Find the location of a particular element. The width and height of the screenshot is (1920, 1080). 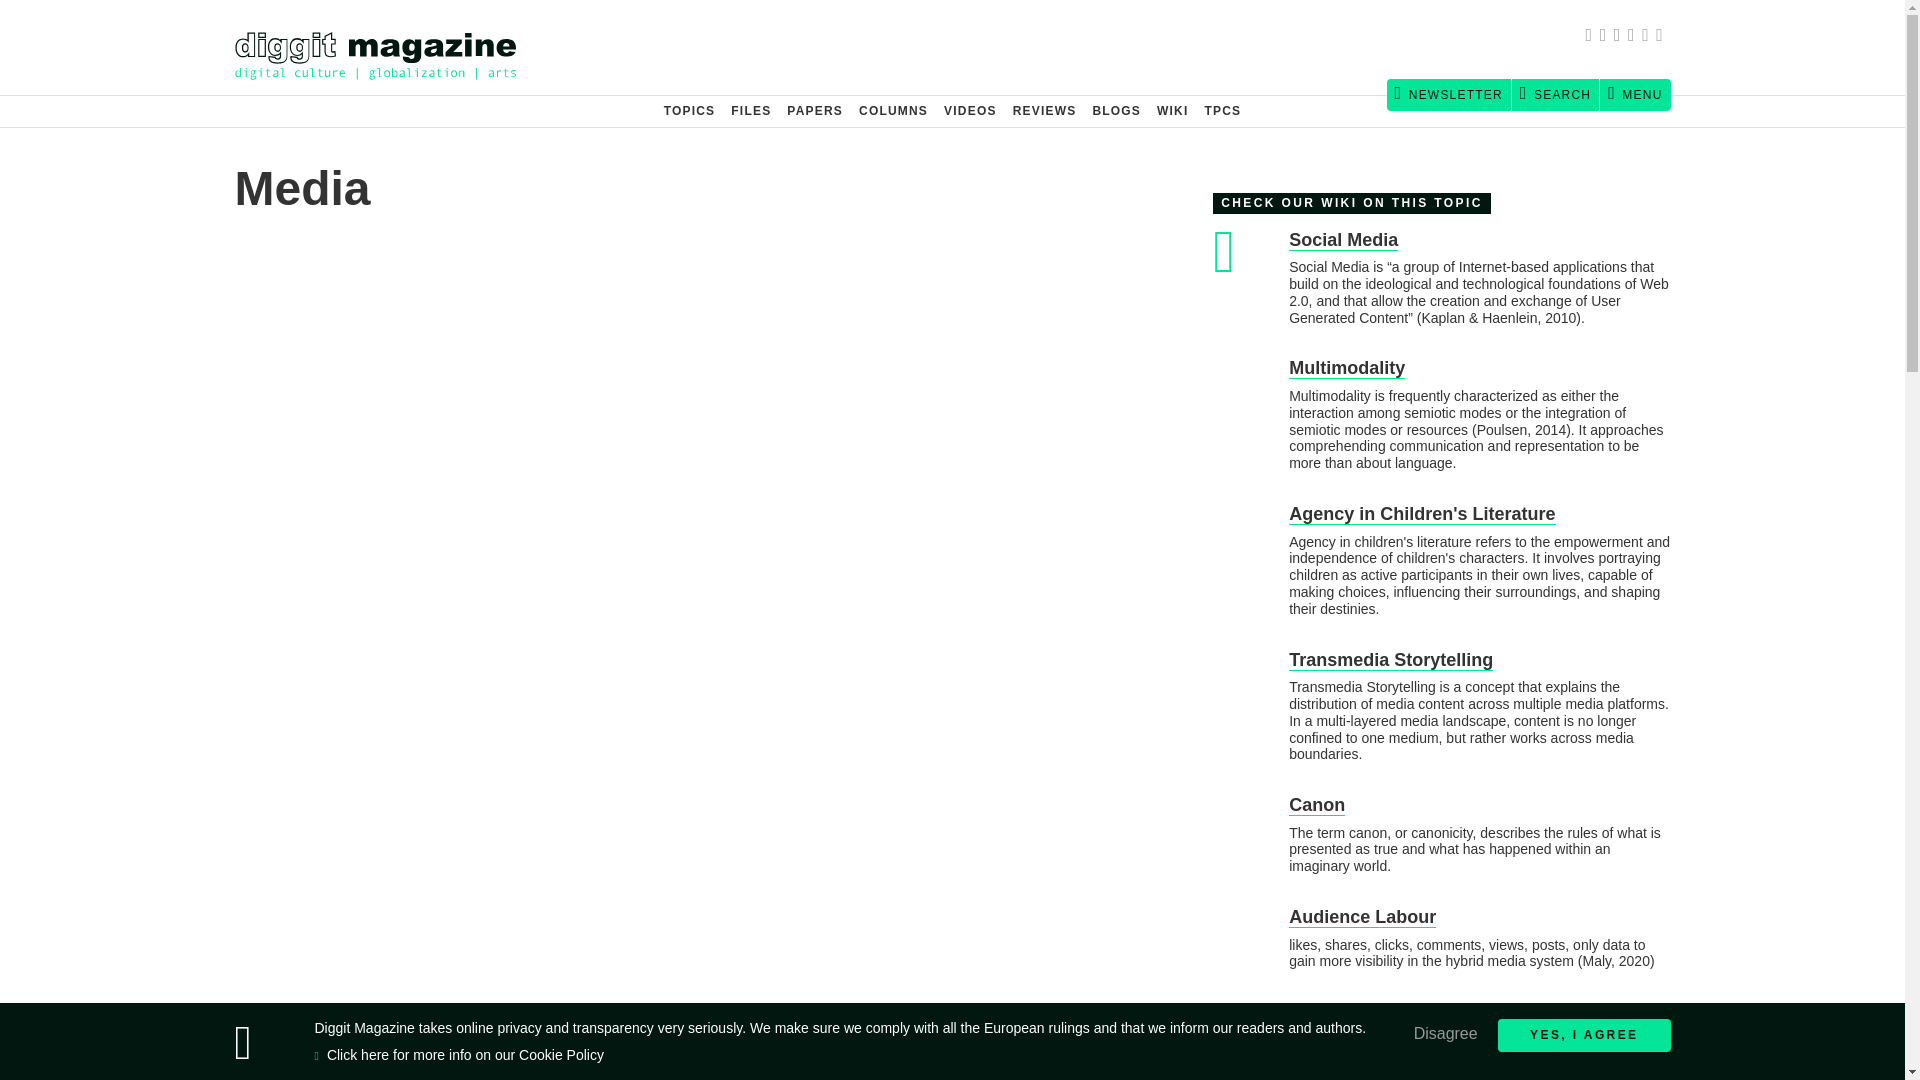

Home is located at coordinates (384, 48).